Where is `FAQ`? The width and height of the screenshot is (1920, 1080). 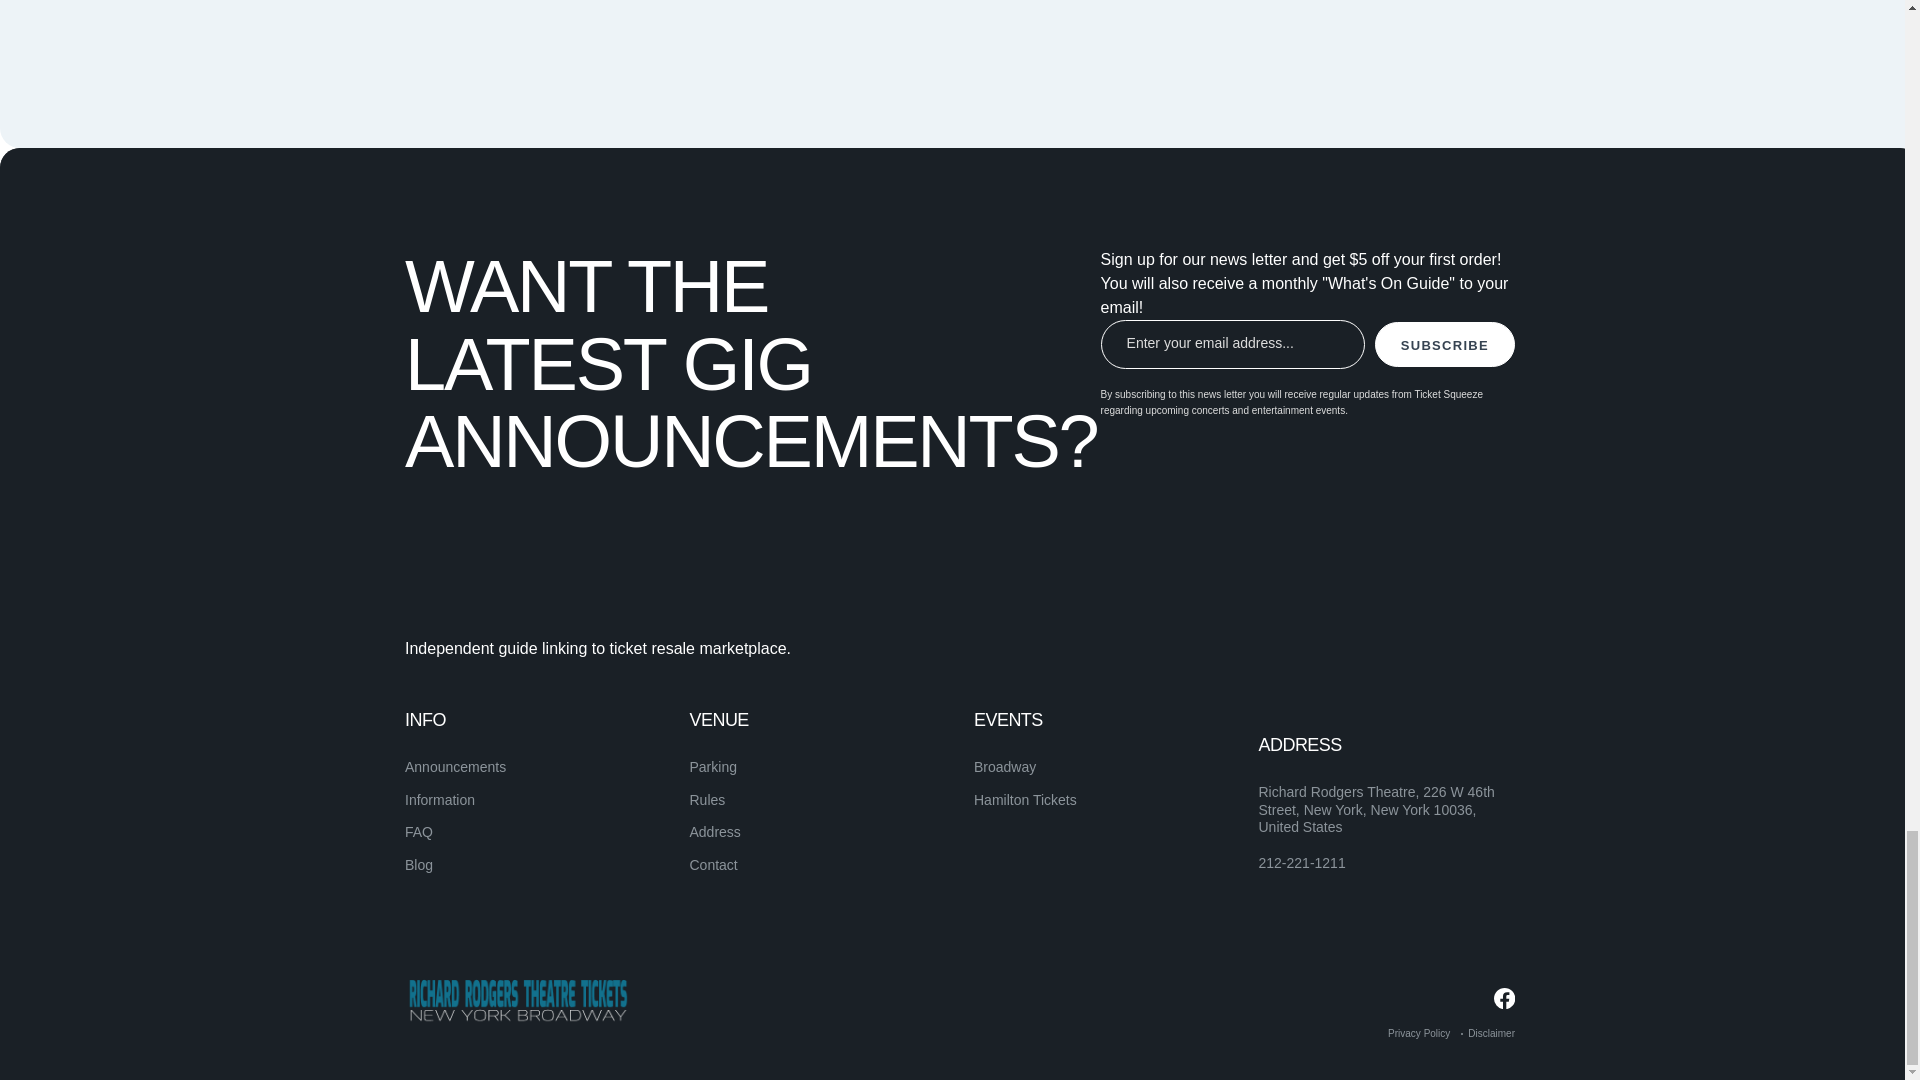
FAQ is located at coordinates (419, 832).